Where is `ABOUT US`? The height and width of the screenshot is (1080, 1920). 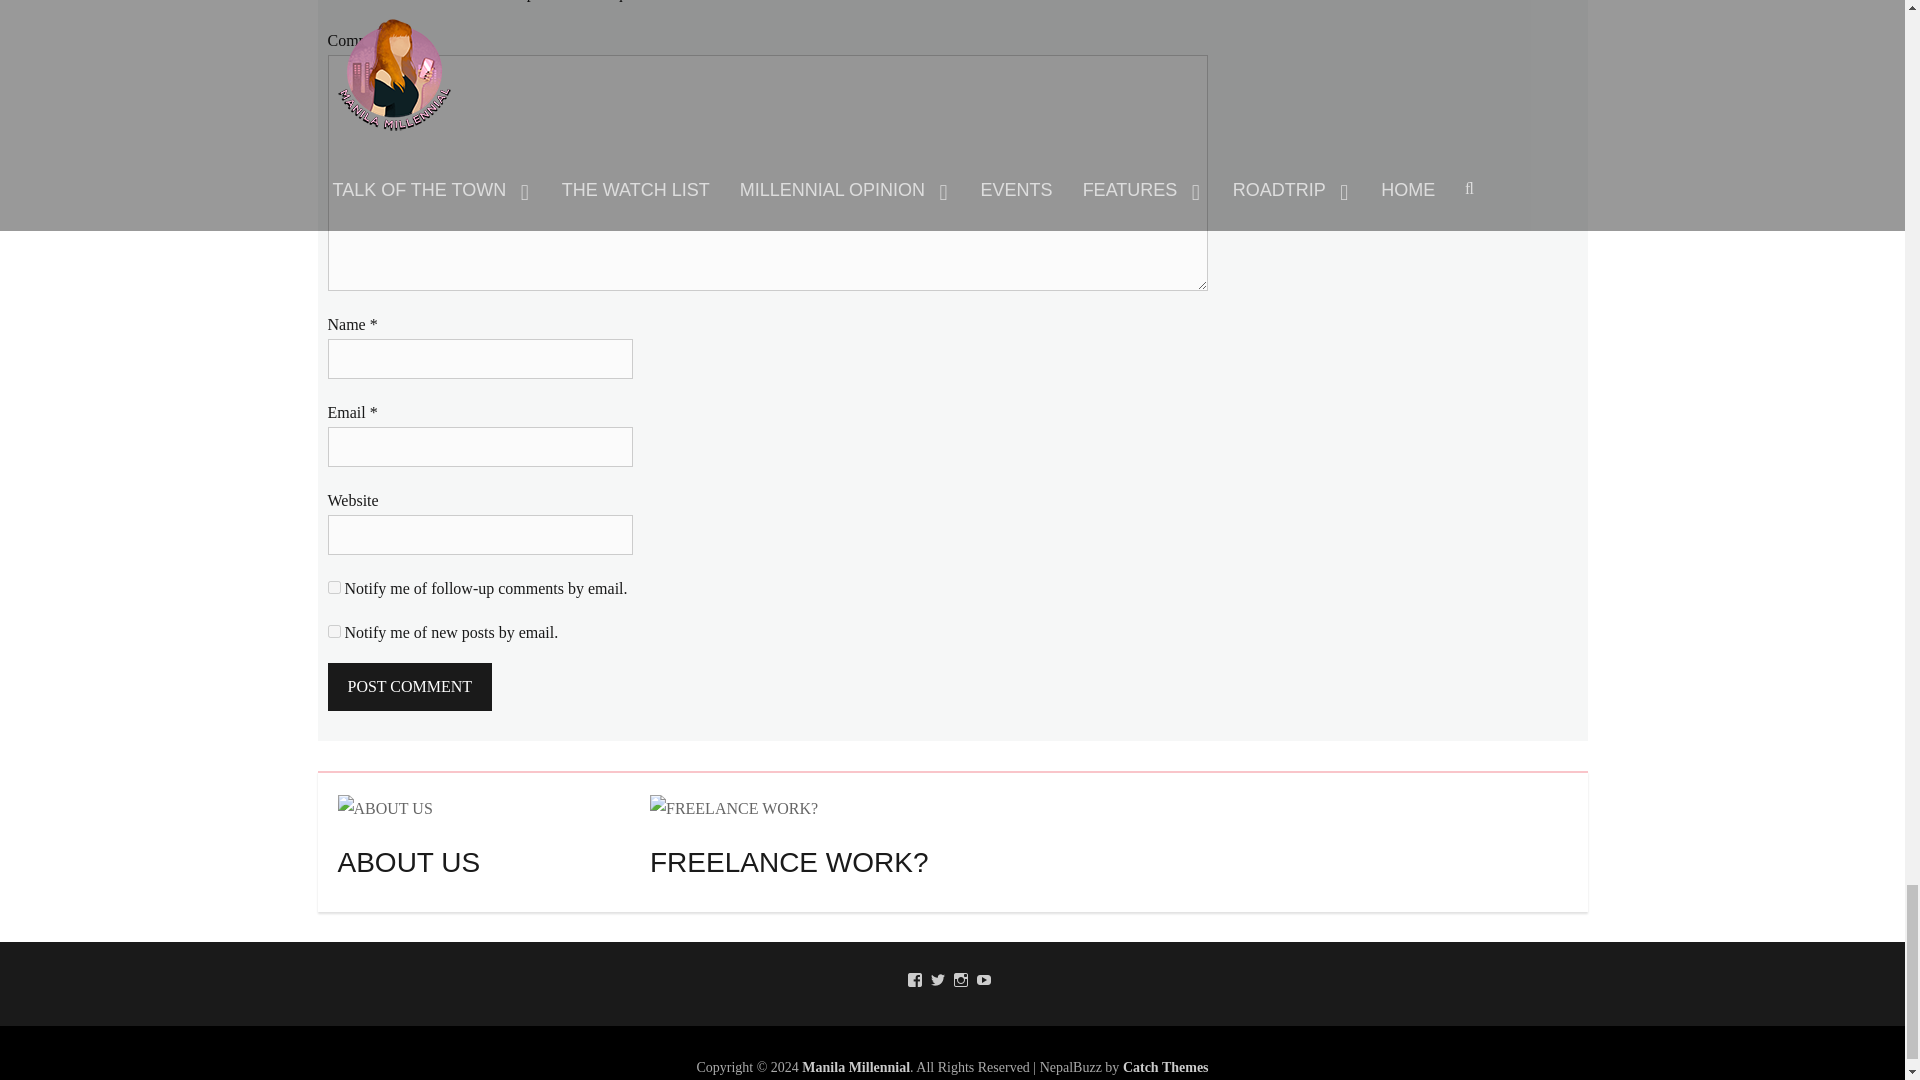 ABOUT US is located at coordinates (385, 806).